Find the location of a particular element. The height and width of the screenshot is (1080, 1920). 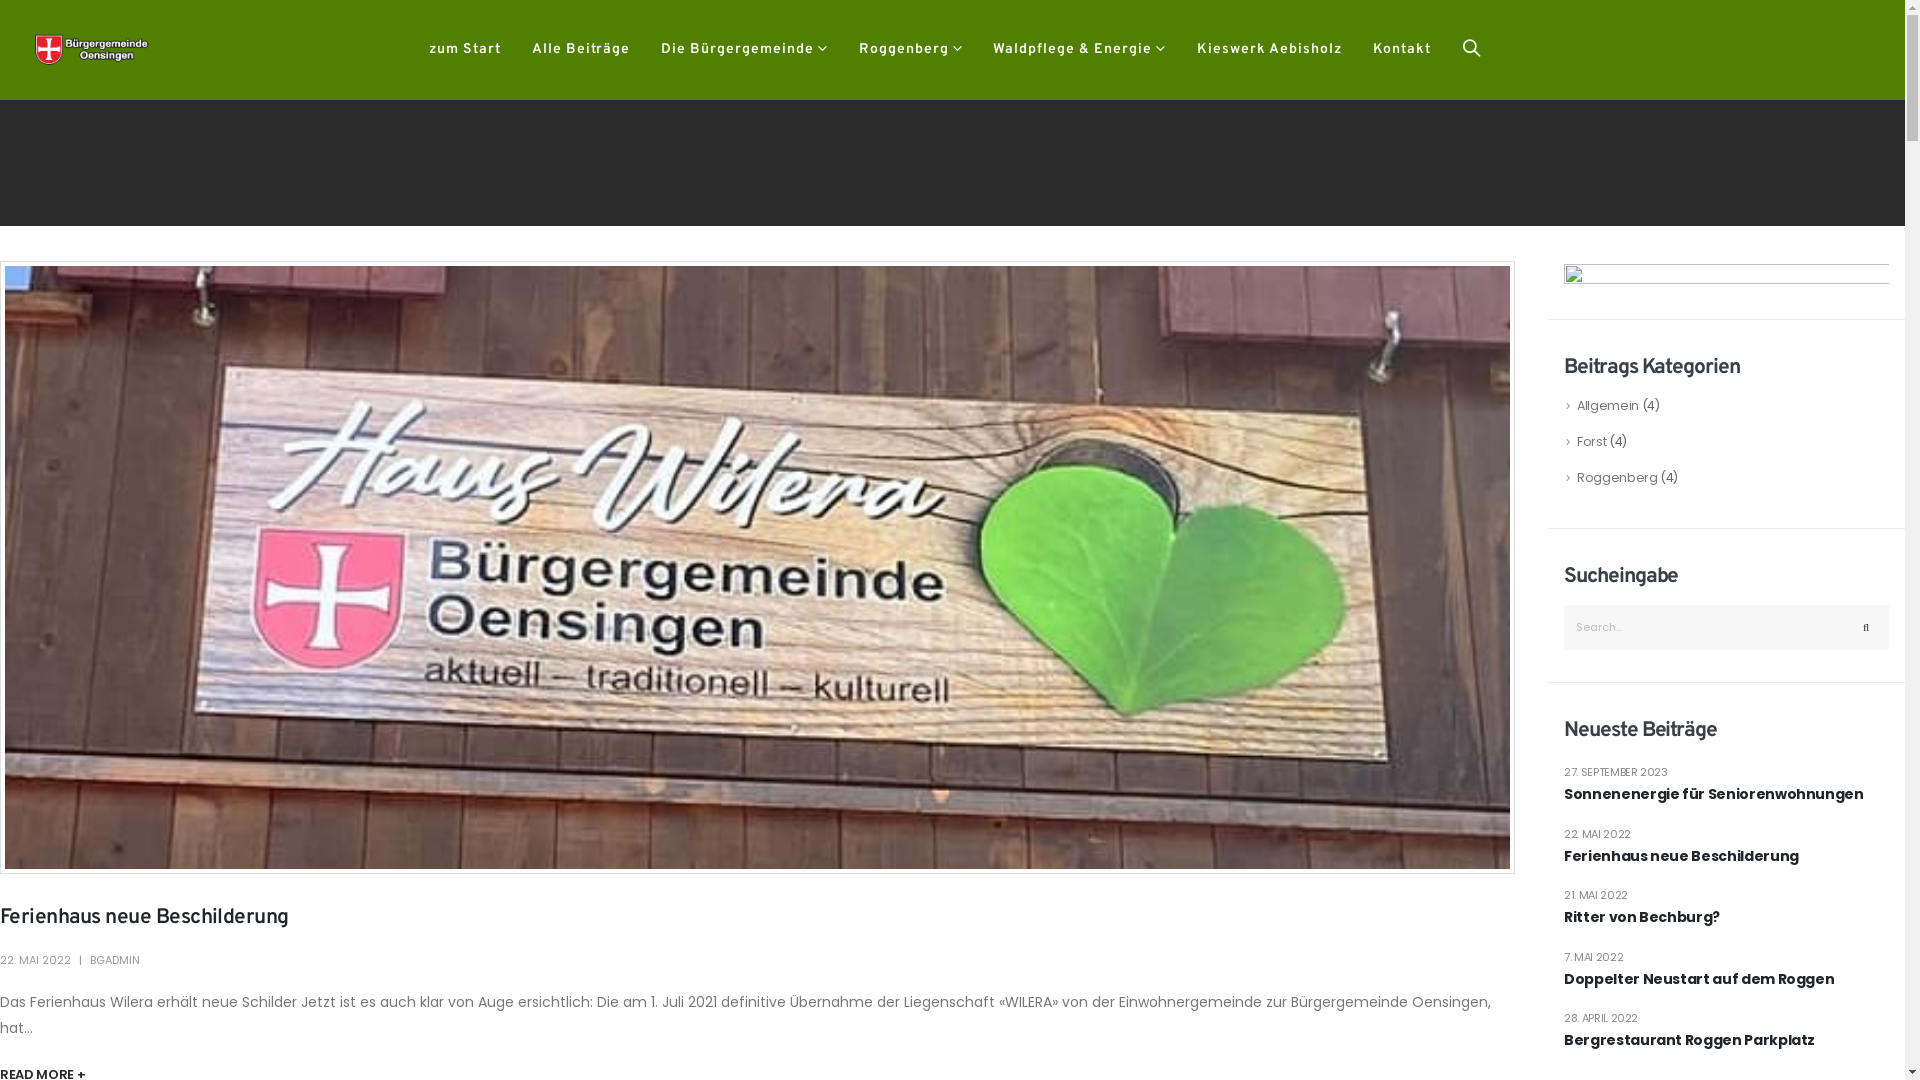

zum Start is located at coordinates (466, 50).